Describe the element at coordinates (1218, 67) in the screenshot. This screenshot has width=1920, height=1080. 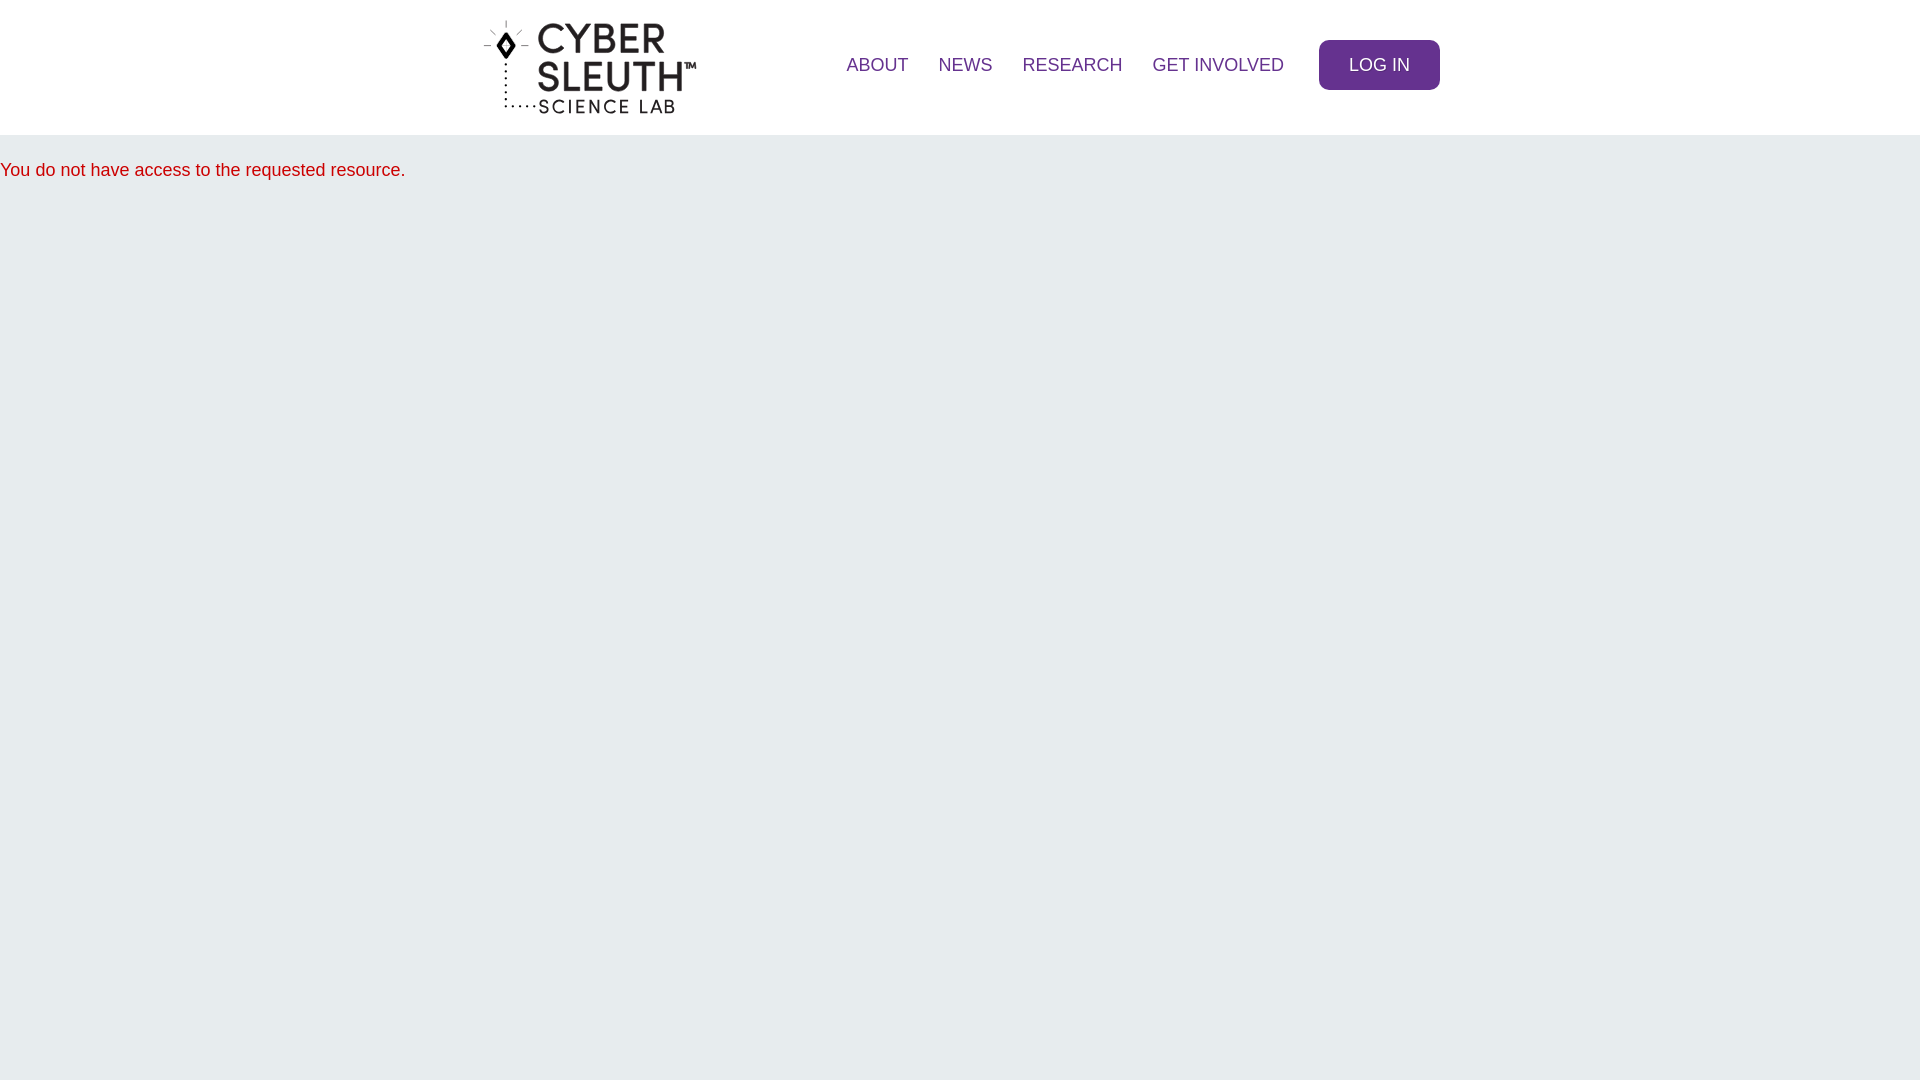
I see `GET INVOLVED` at that location.